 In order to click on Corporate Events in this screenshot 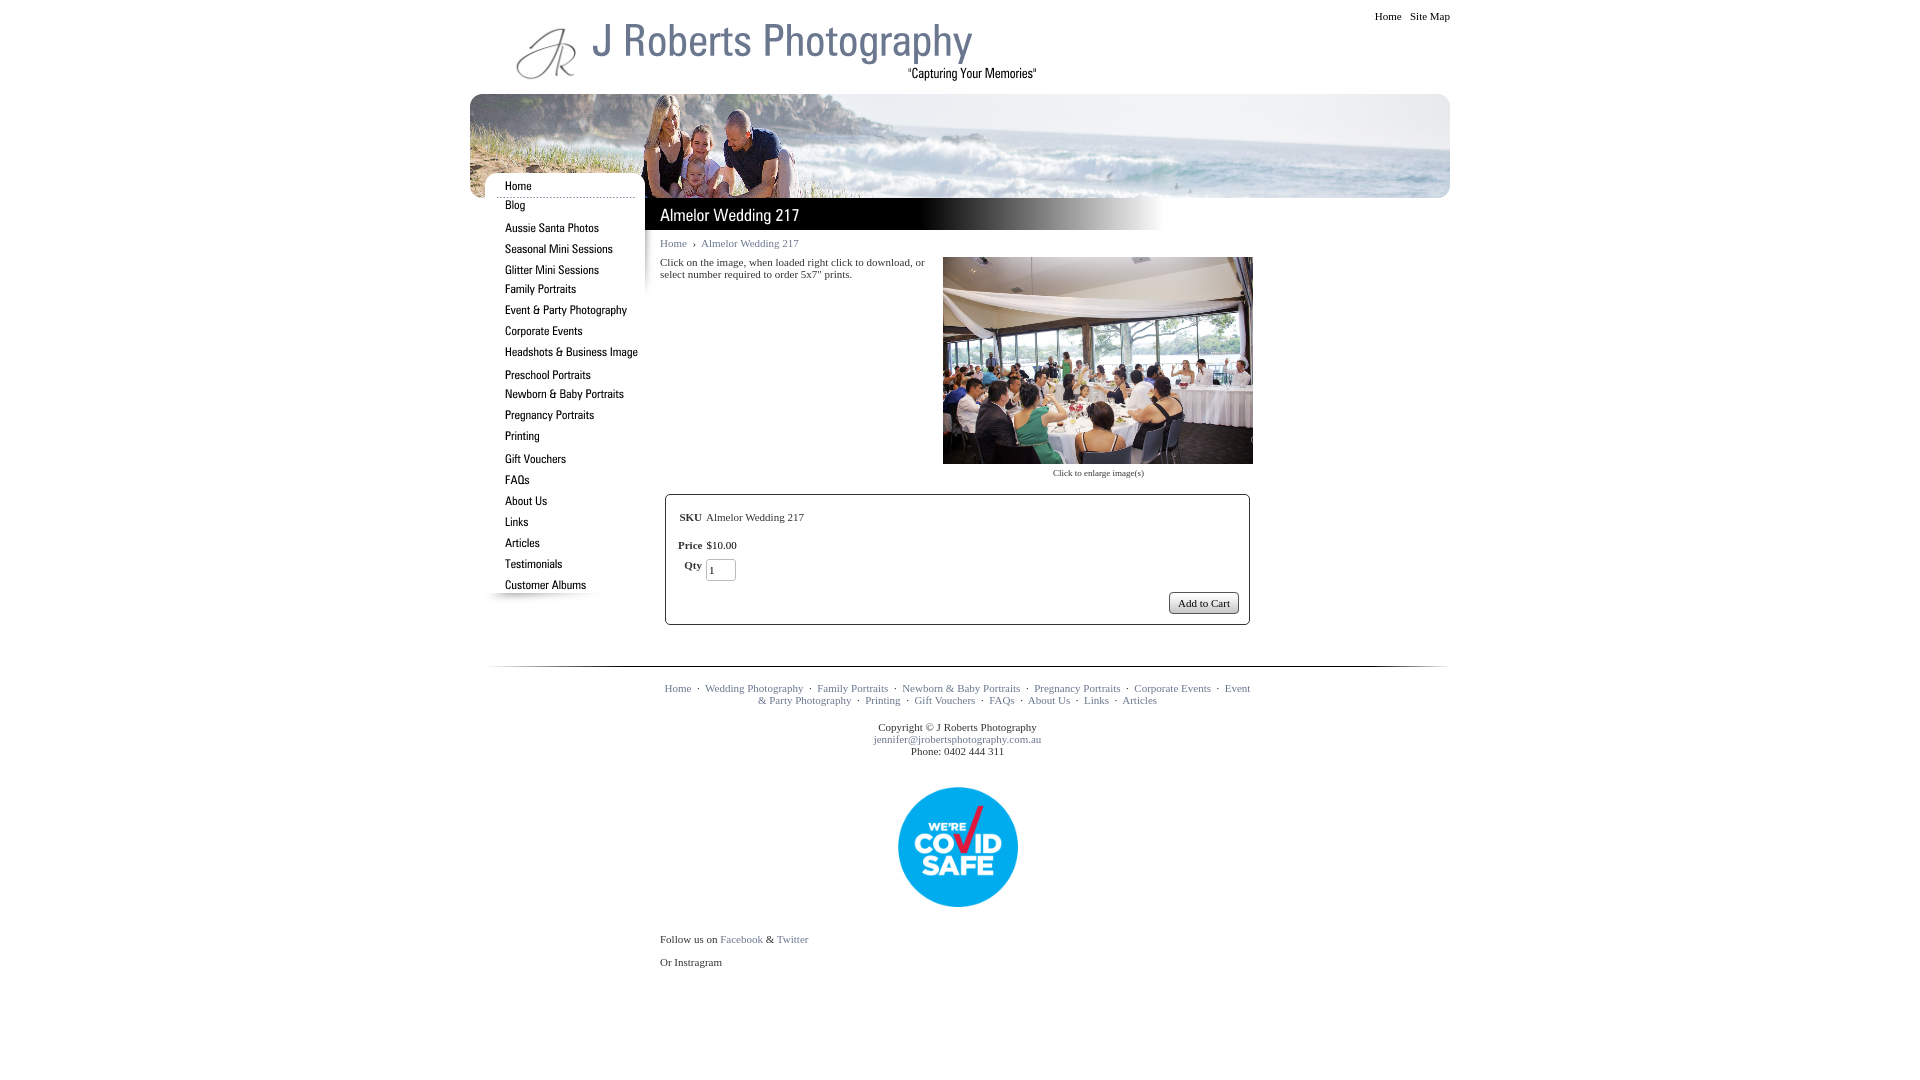, I will do `click(1172, 688)`.